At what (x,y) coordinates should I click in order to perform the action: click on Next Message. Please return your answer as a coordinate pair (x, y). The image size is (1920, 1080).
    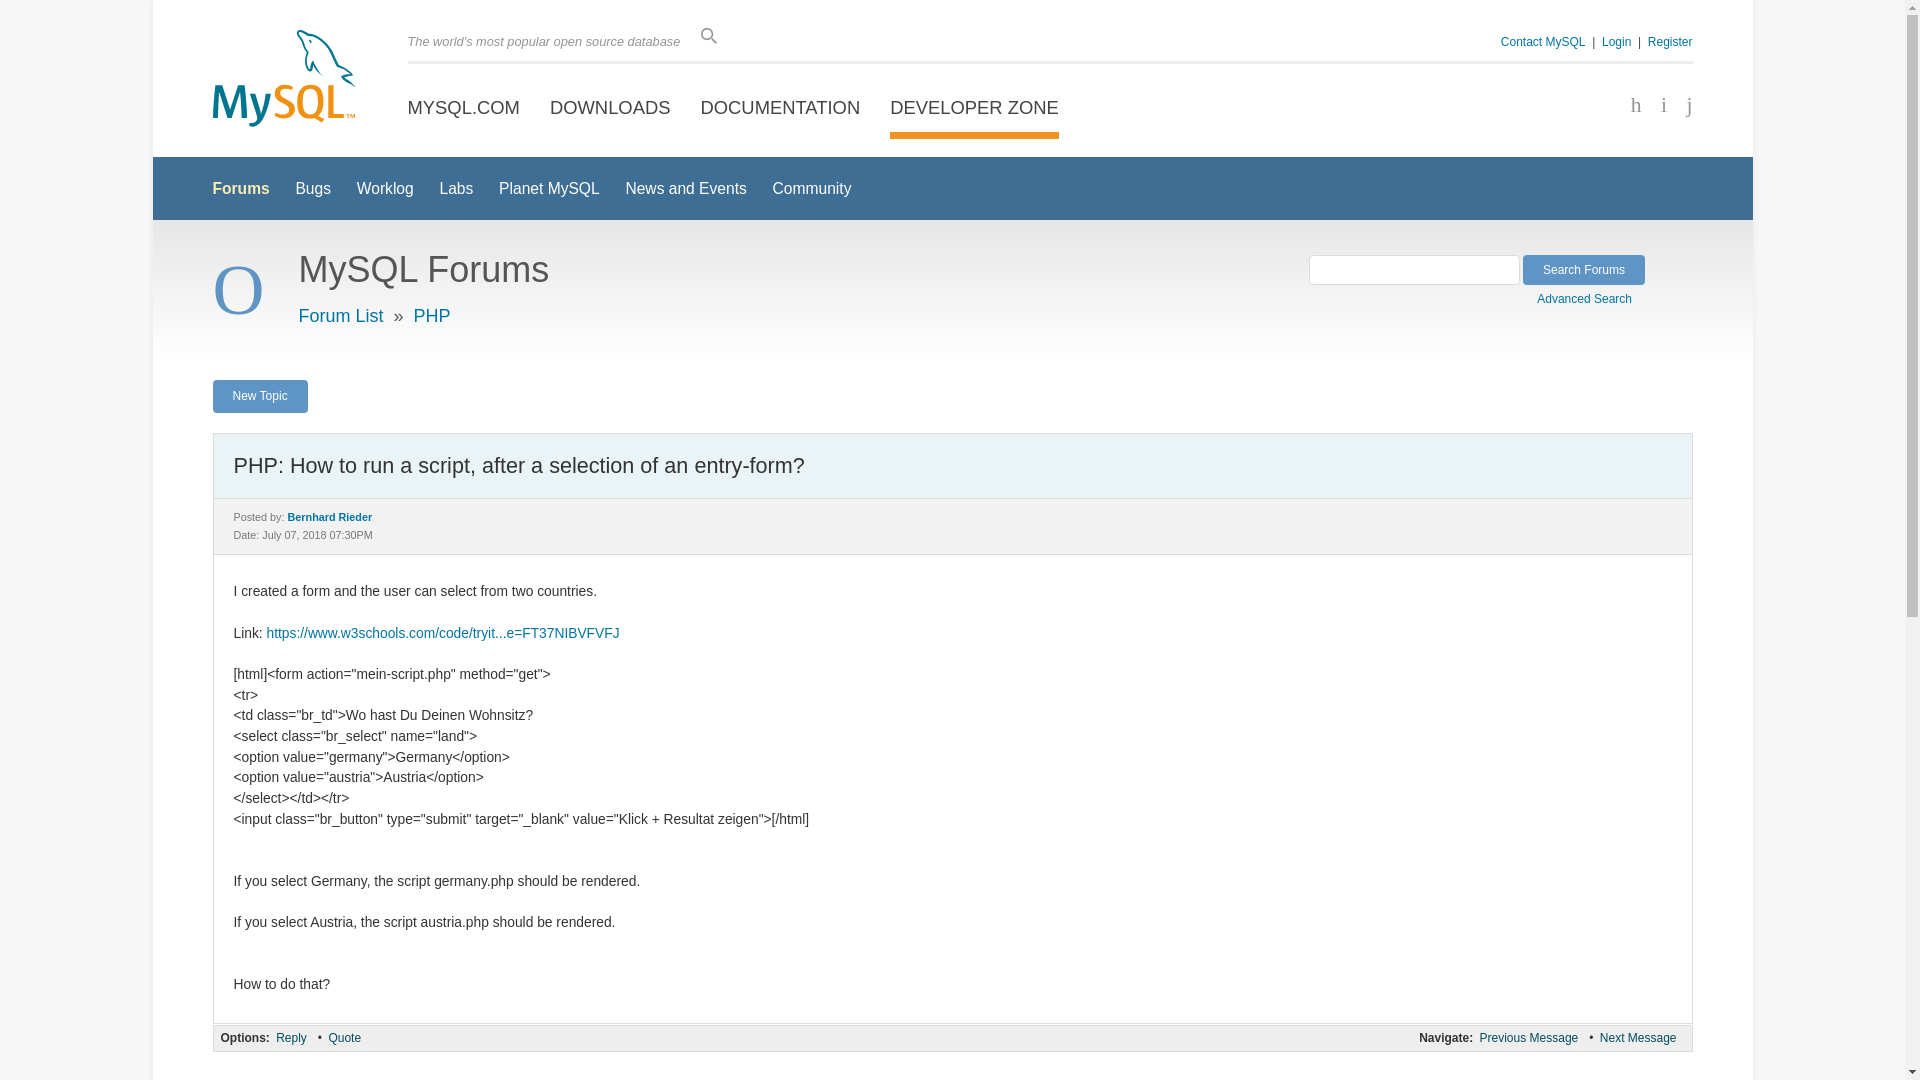
    Looking at the image, I should click on (1638, 1038).